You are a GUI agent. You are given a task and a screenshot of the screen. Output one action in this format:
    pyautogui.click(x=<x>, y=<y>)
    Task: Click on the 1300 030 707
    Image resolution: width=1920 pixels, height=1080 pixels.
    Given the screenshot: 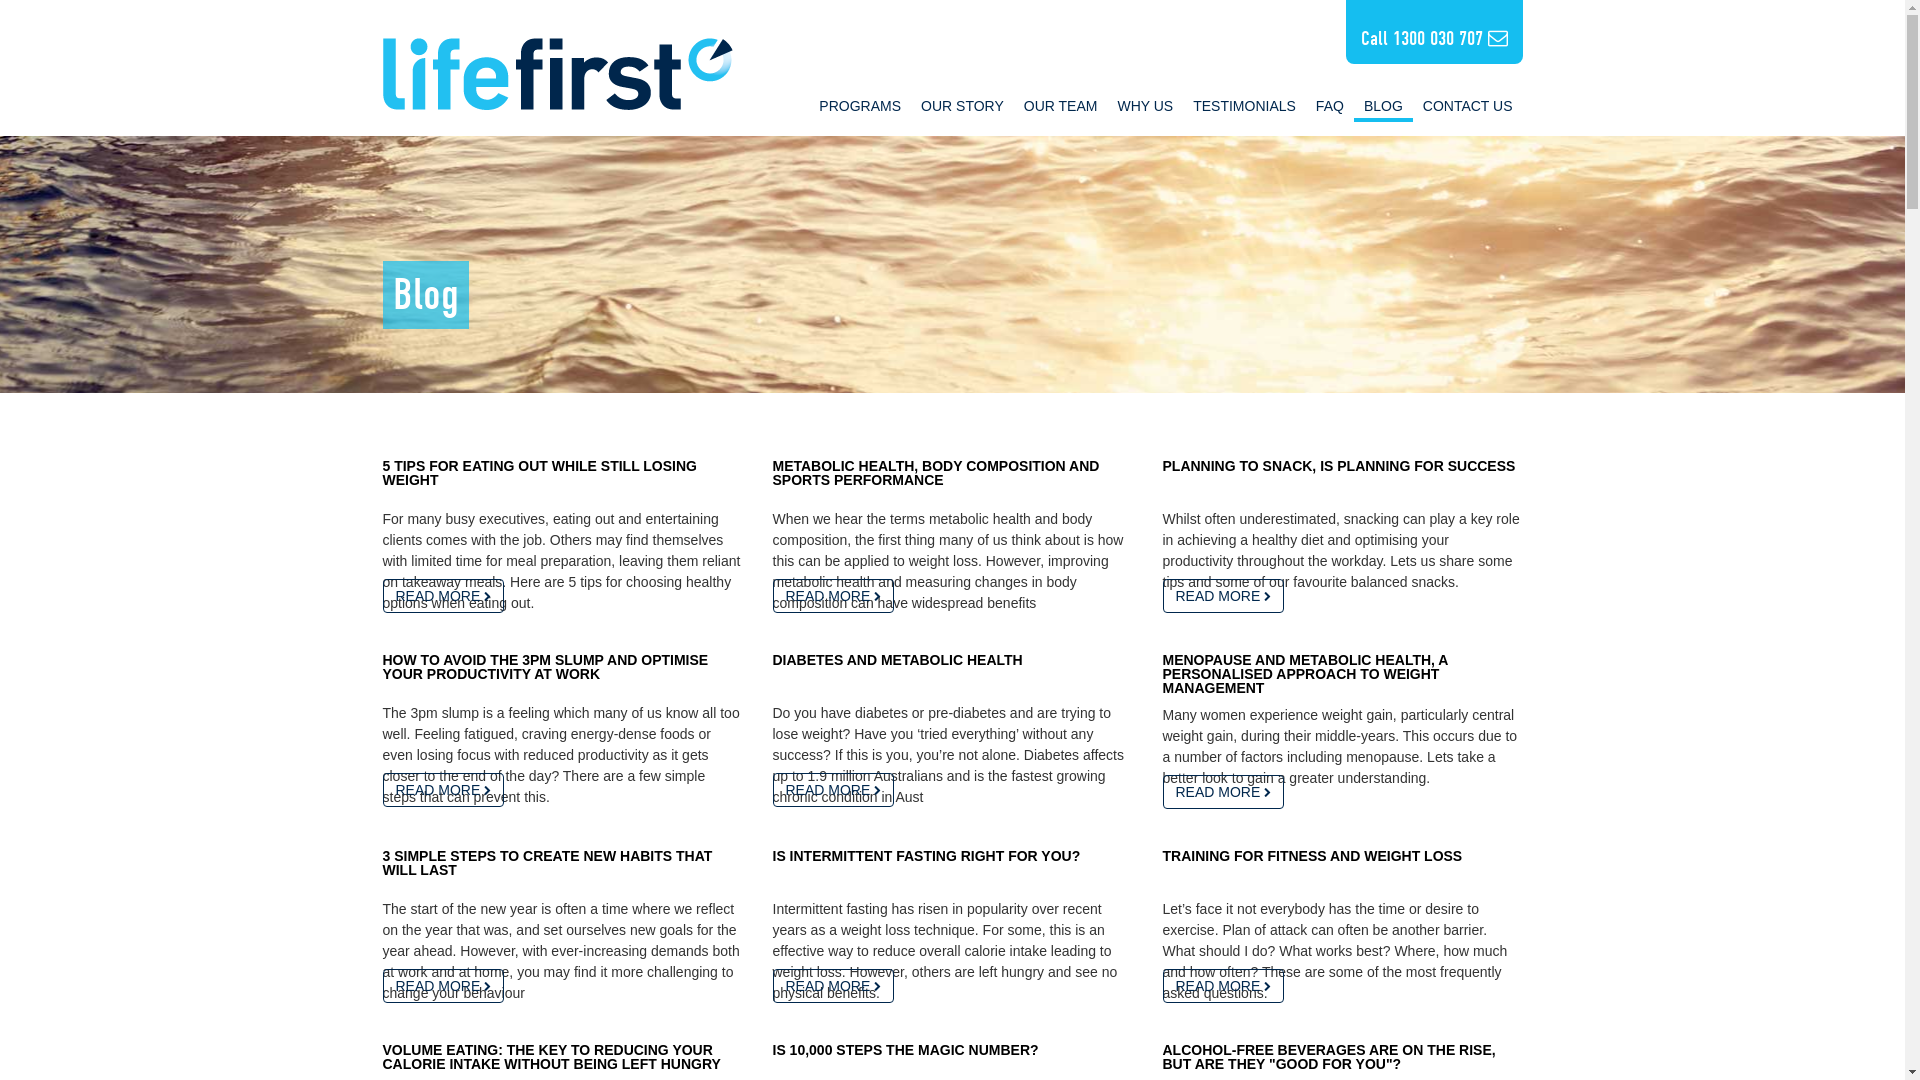 What is the action you would take?
    pyautogui.click(x=1450, y=38)
    